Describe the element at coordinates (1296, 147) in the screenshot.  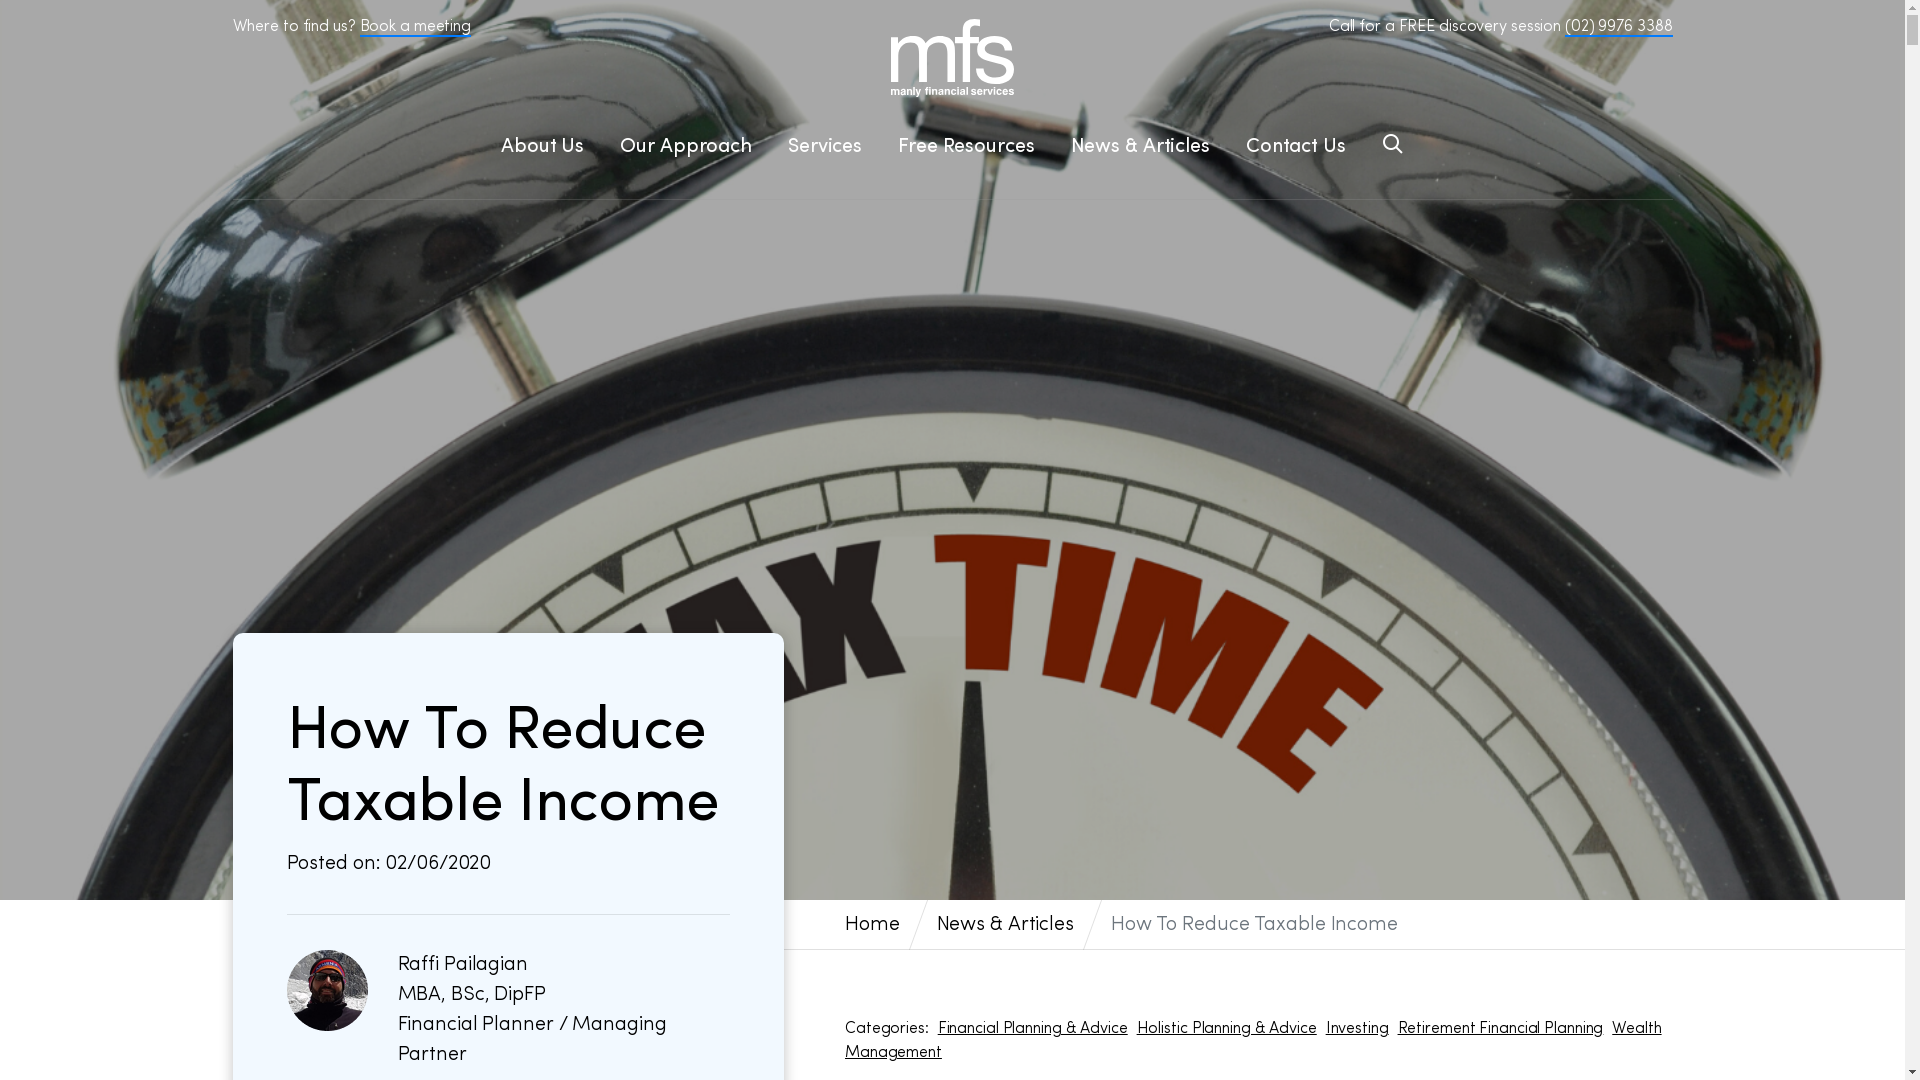
I see `Contact Us` at that location.